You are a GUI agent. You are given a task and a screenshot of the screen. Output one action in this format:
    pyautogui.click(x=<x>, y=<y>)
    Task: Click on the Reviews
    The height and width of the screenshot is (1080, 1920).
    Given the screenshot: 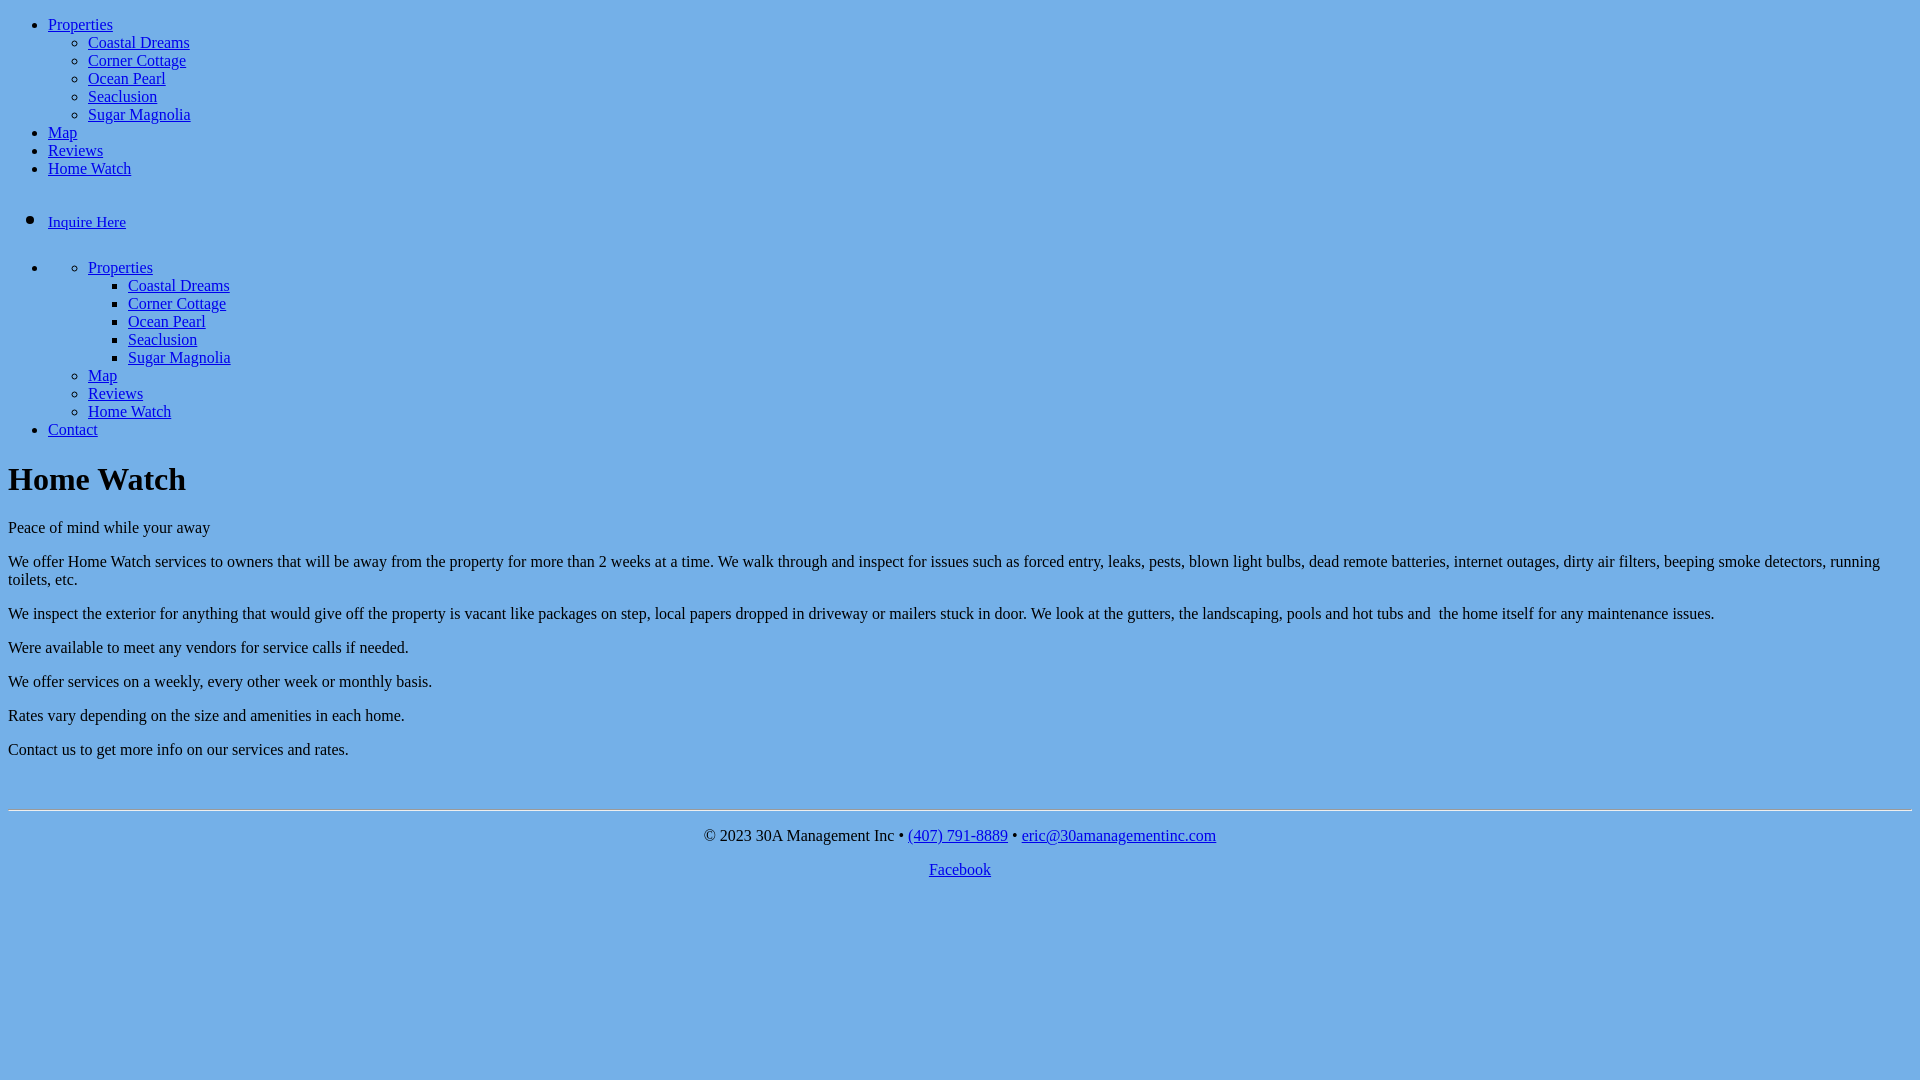 What is the action you would take?
    pyautogui.click(x=116, y=393)
    